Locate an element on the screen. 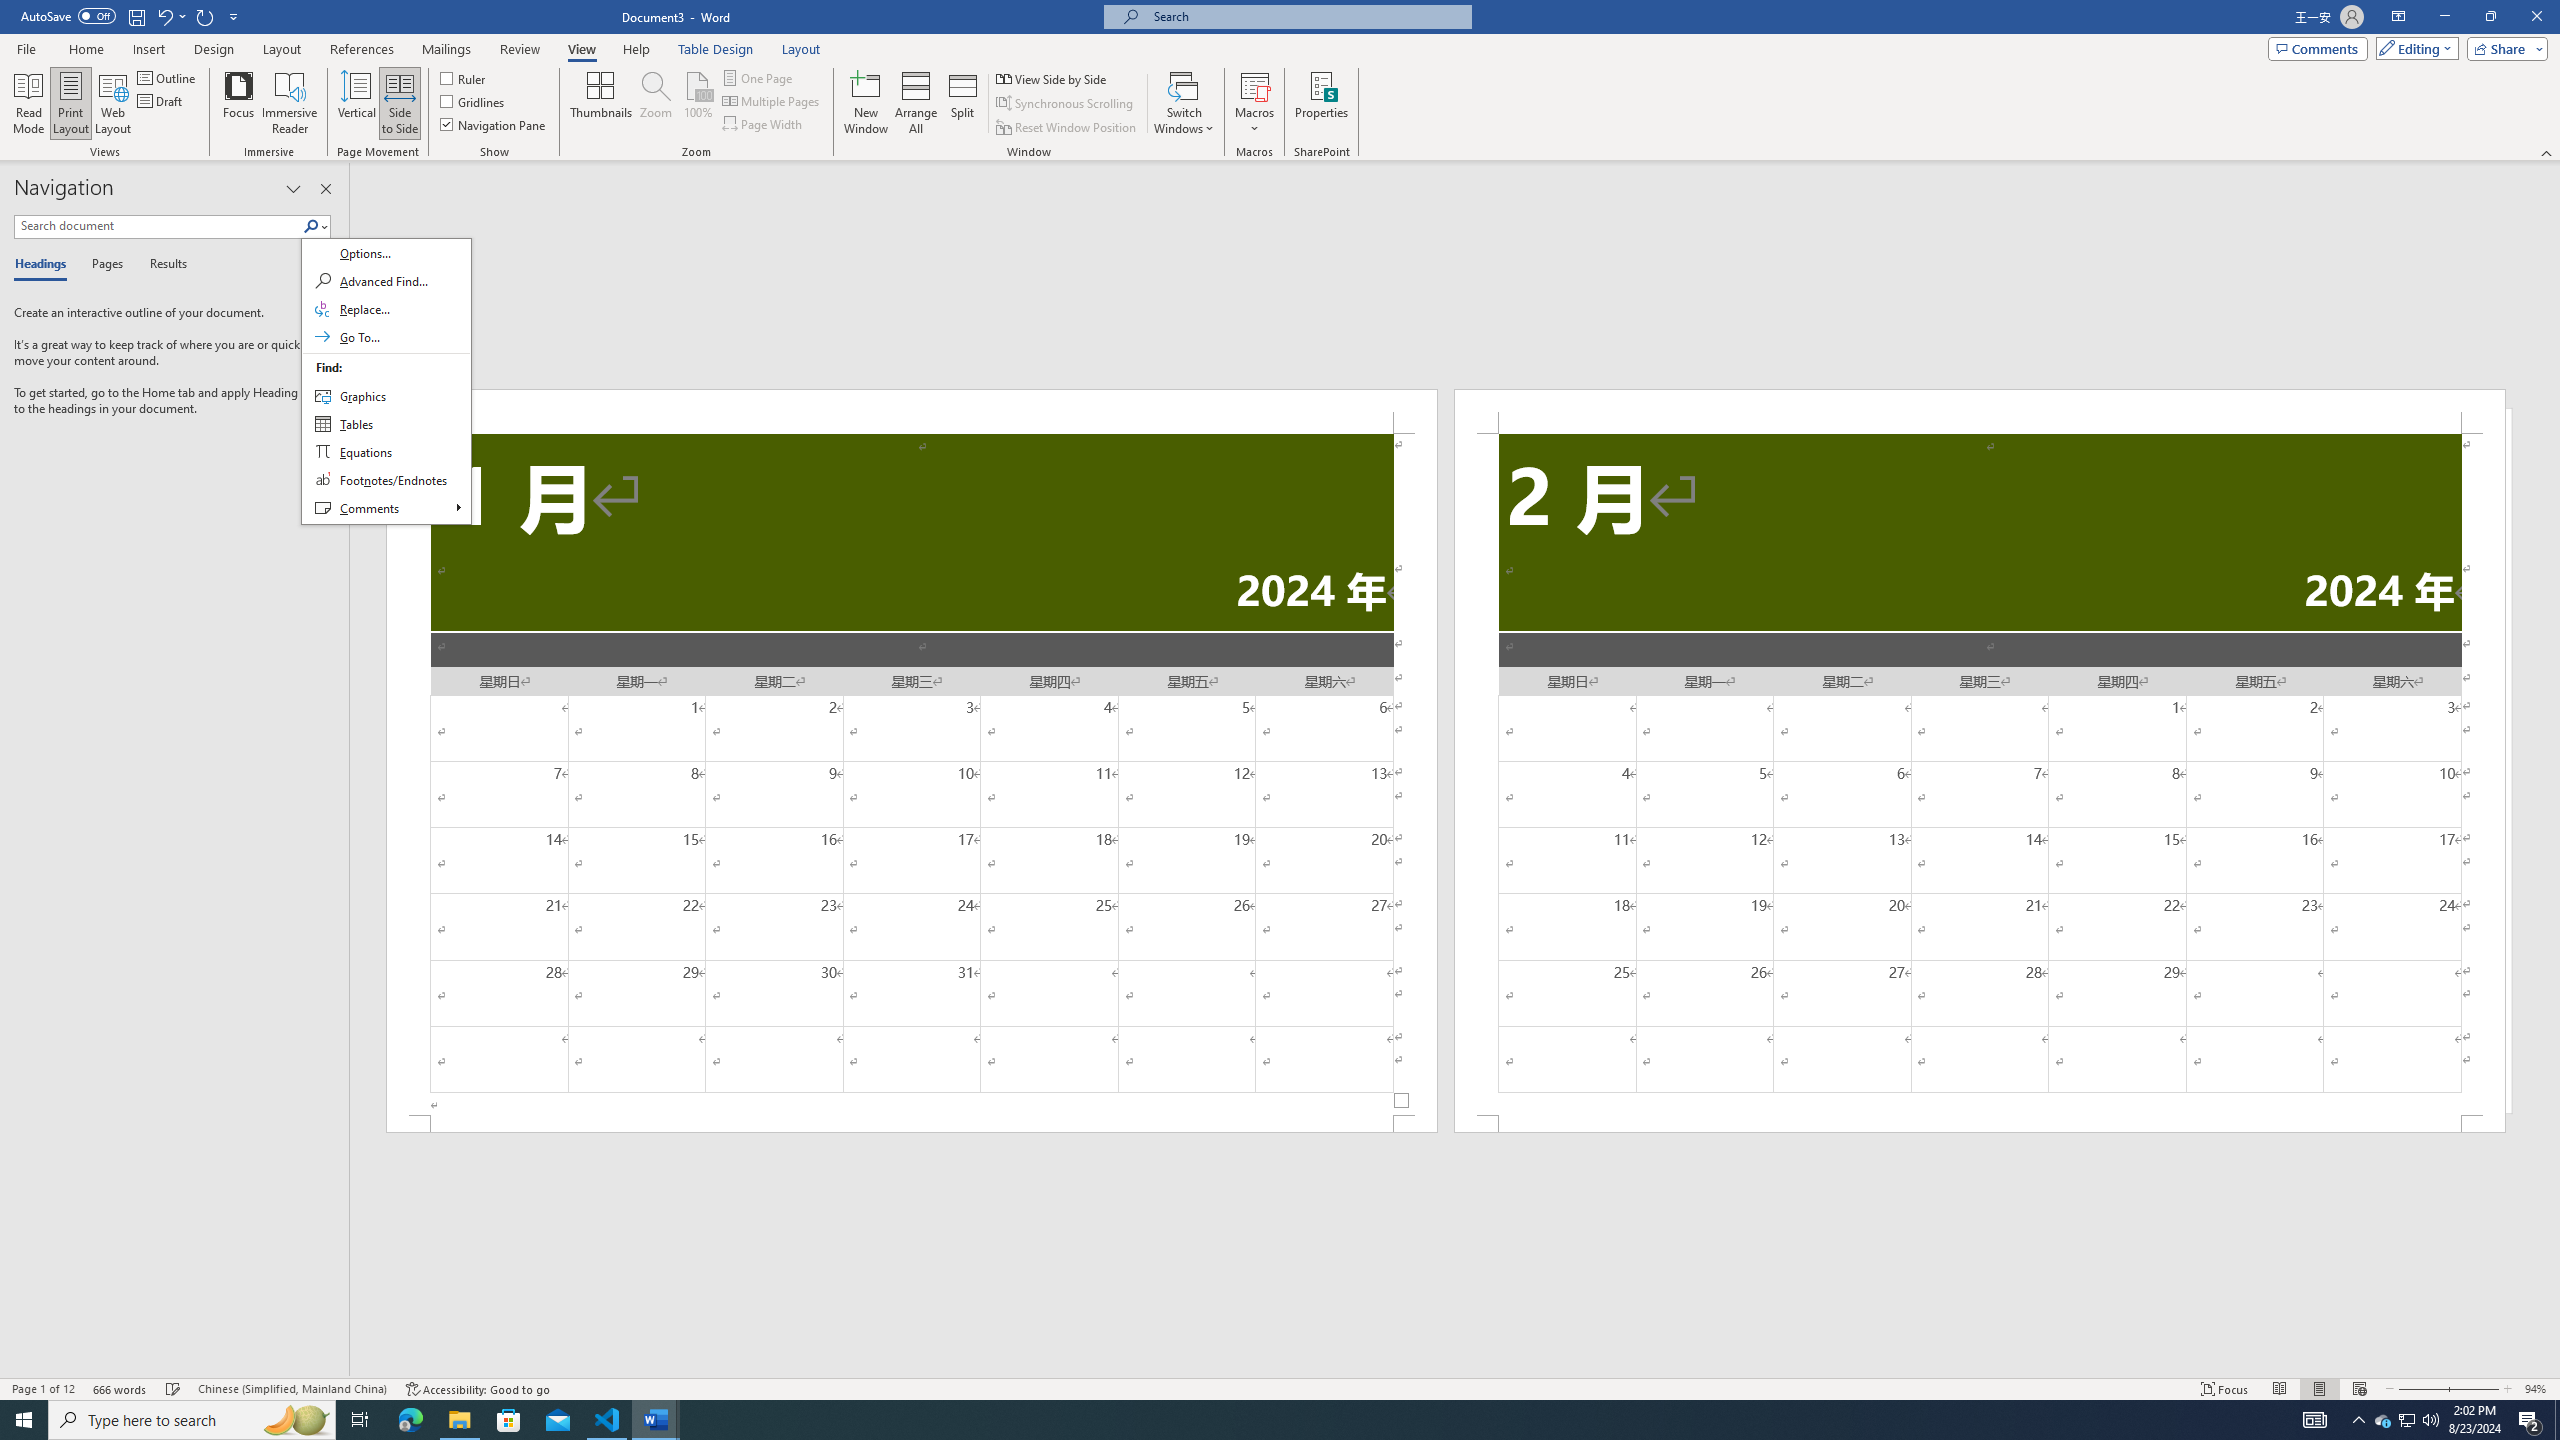  Collapse the Ribbon is located at coordinates (2547, 152).